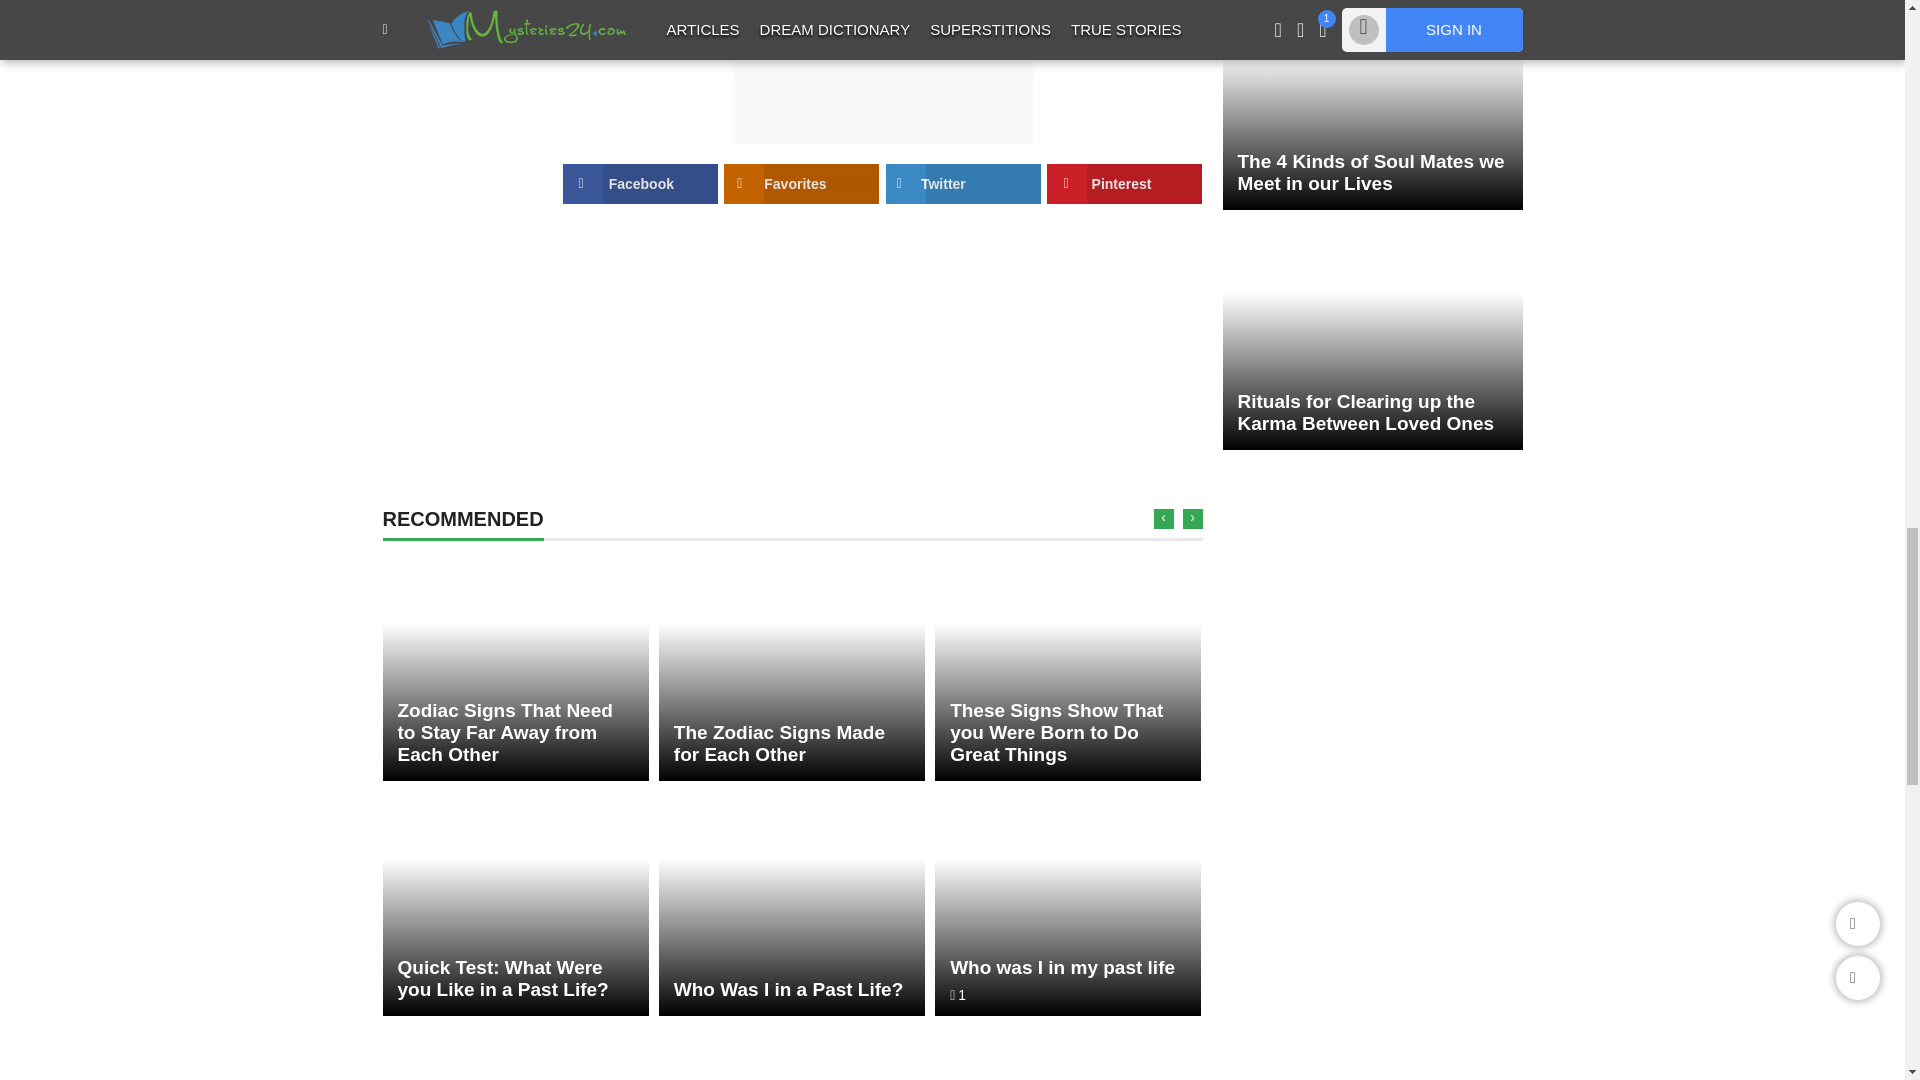 The height and width of the screenshot is (1080, 1920). What do you see at coordinates (962, 184) in the screenshot?
I see `Share this page on Twitter` at bounding box center [962, 184].